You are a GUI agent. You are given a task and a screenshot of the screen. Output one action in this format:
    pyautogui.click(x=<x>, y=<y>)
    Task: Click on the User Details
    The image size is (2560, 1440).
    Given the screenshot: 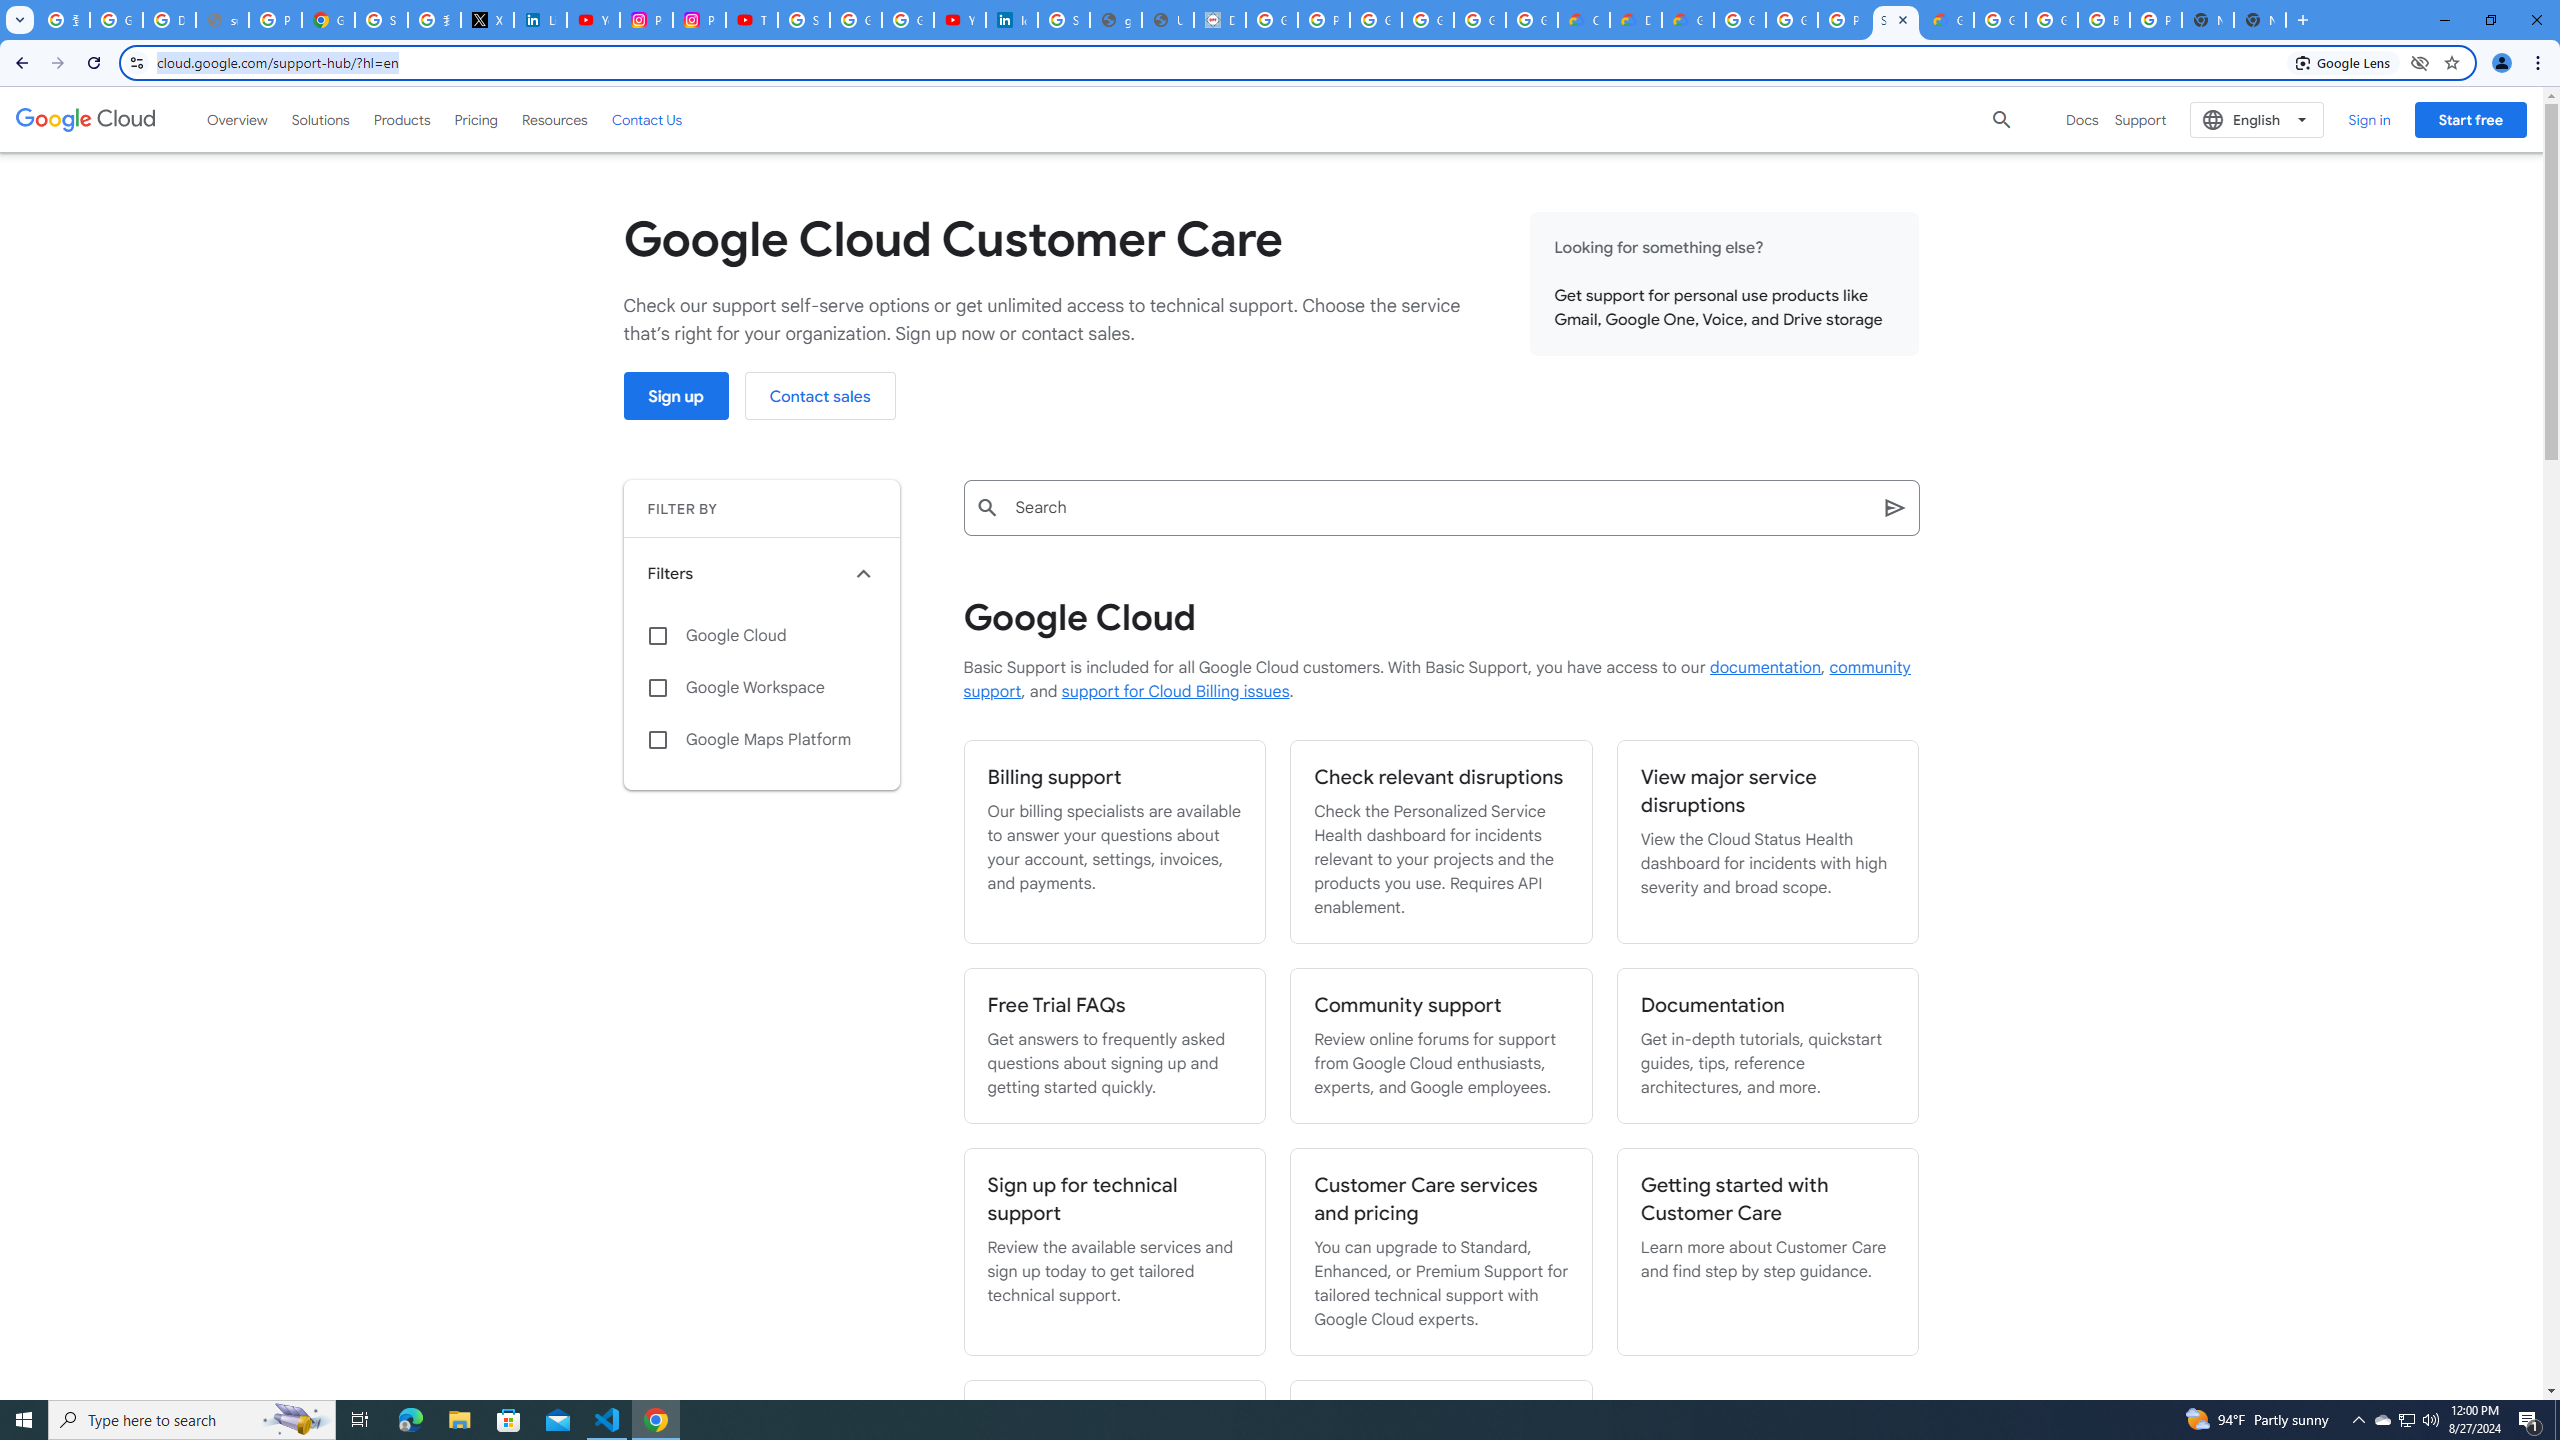 What is the action you would take?
    pyautogui.click(x=1168, y=20)
    